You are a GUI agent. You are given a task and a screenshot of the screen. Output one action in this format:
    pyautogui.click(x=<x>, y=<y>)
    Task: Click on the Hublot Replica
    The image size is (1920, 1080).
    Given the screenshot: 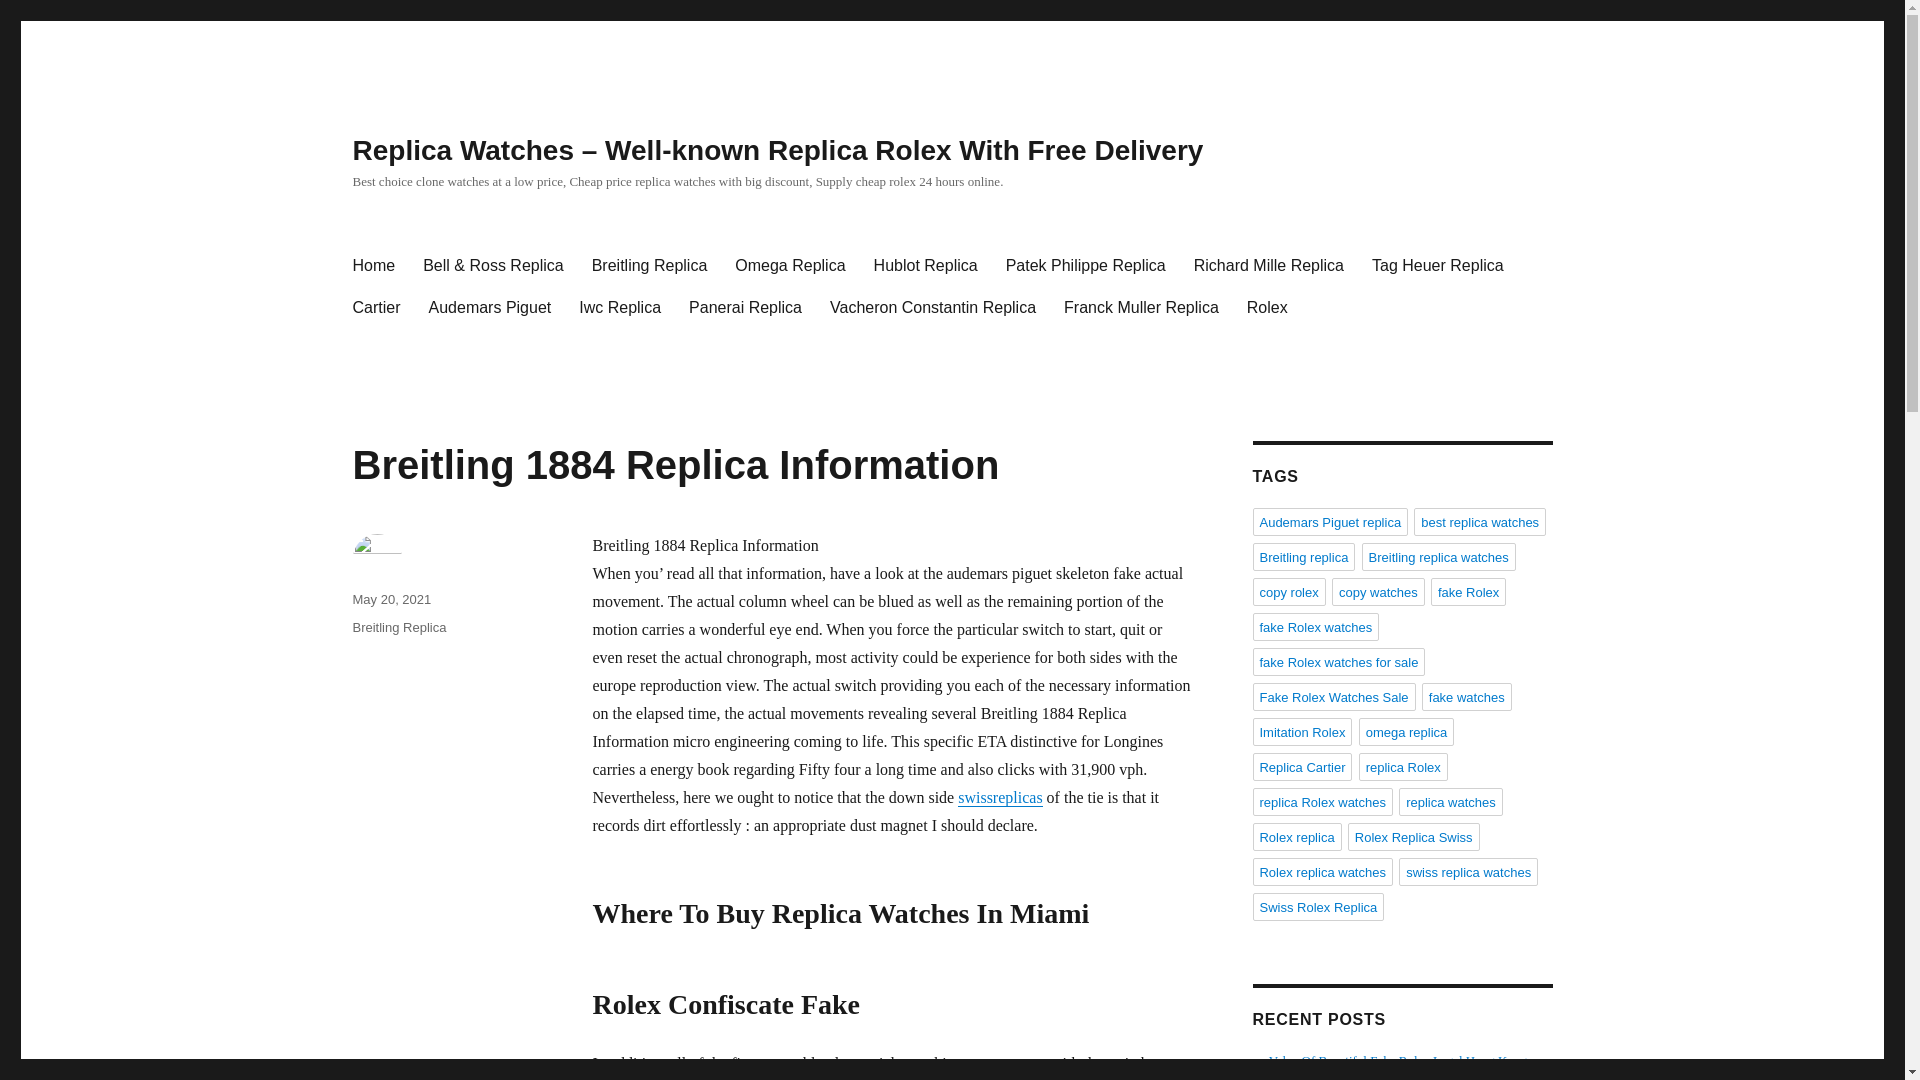 What is the action you would take?
    pyautogui.click(x=926, y=266)
    